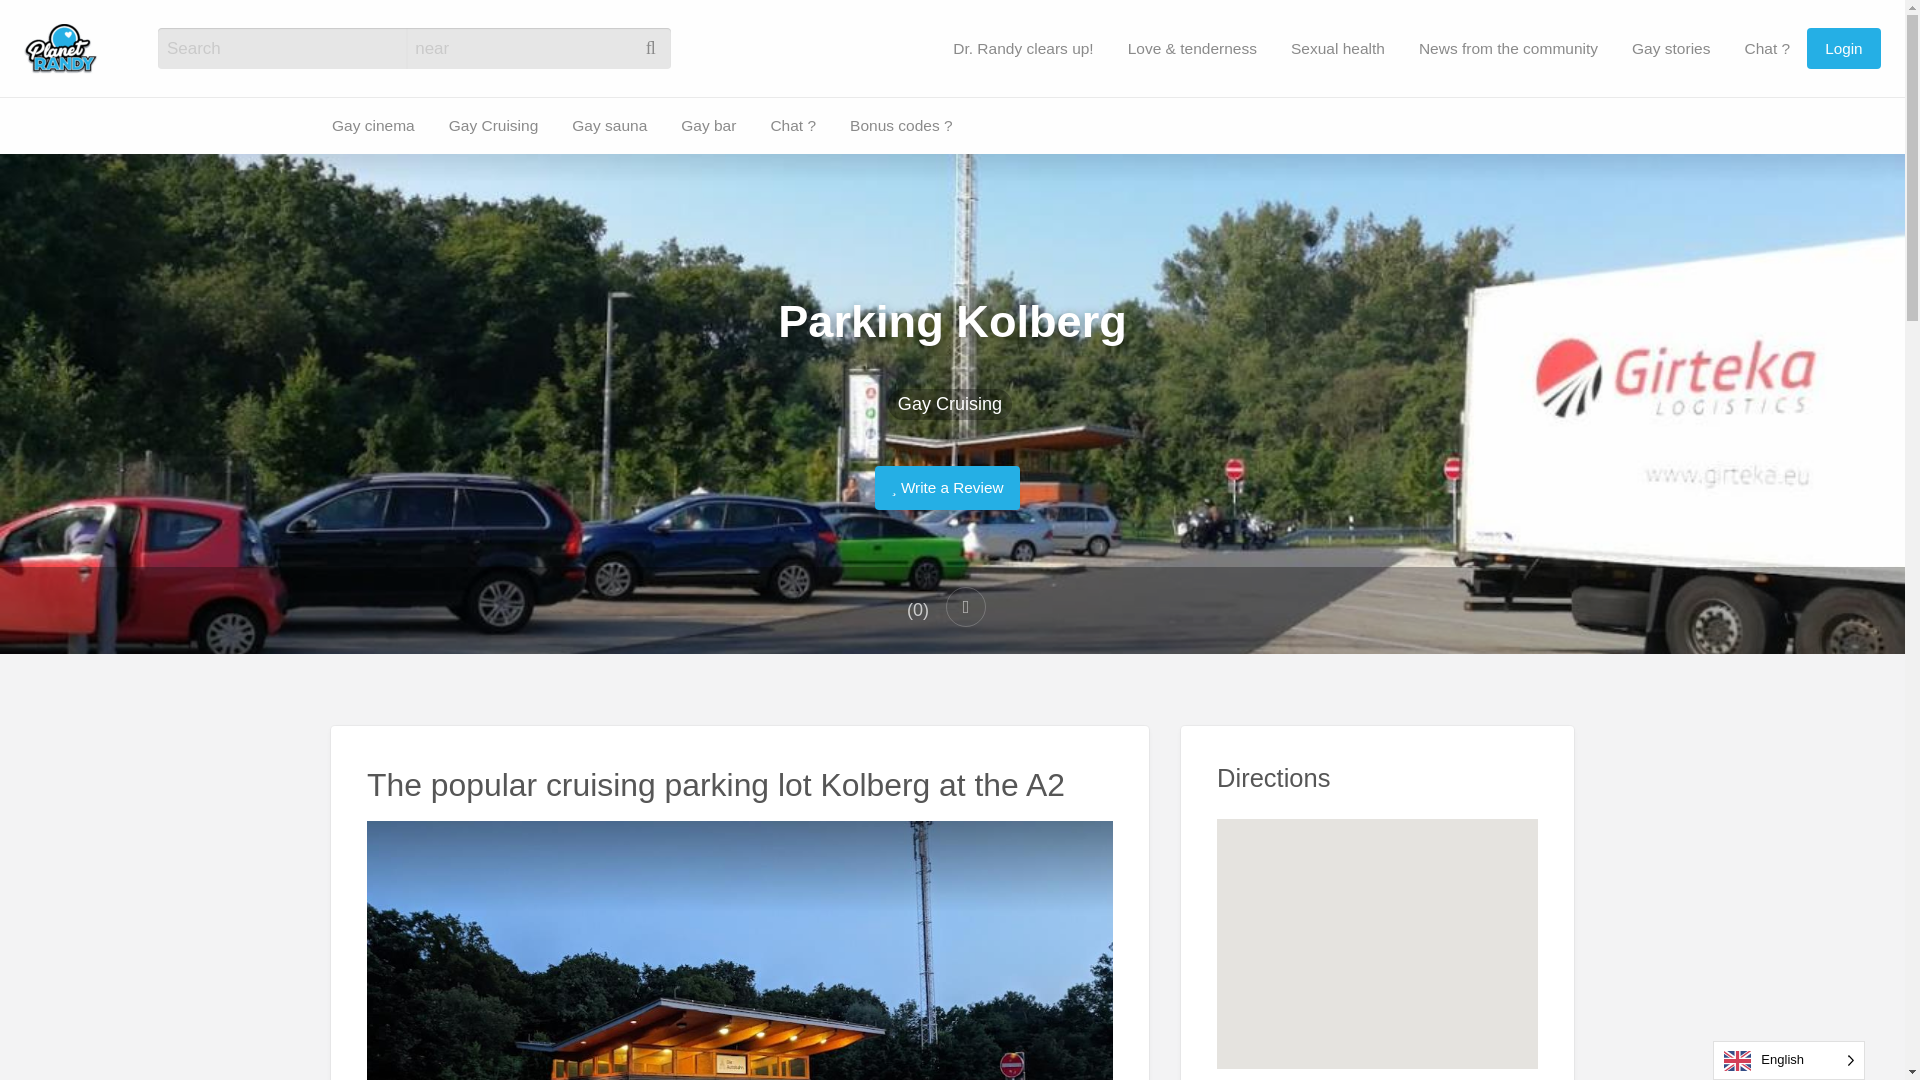 This screenshot has width=1920, height=1080. What do you see at coordinates (609, 124) in the screenshot?
I see `Gay sauna` at bounding box center [609, 124].